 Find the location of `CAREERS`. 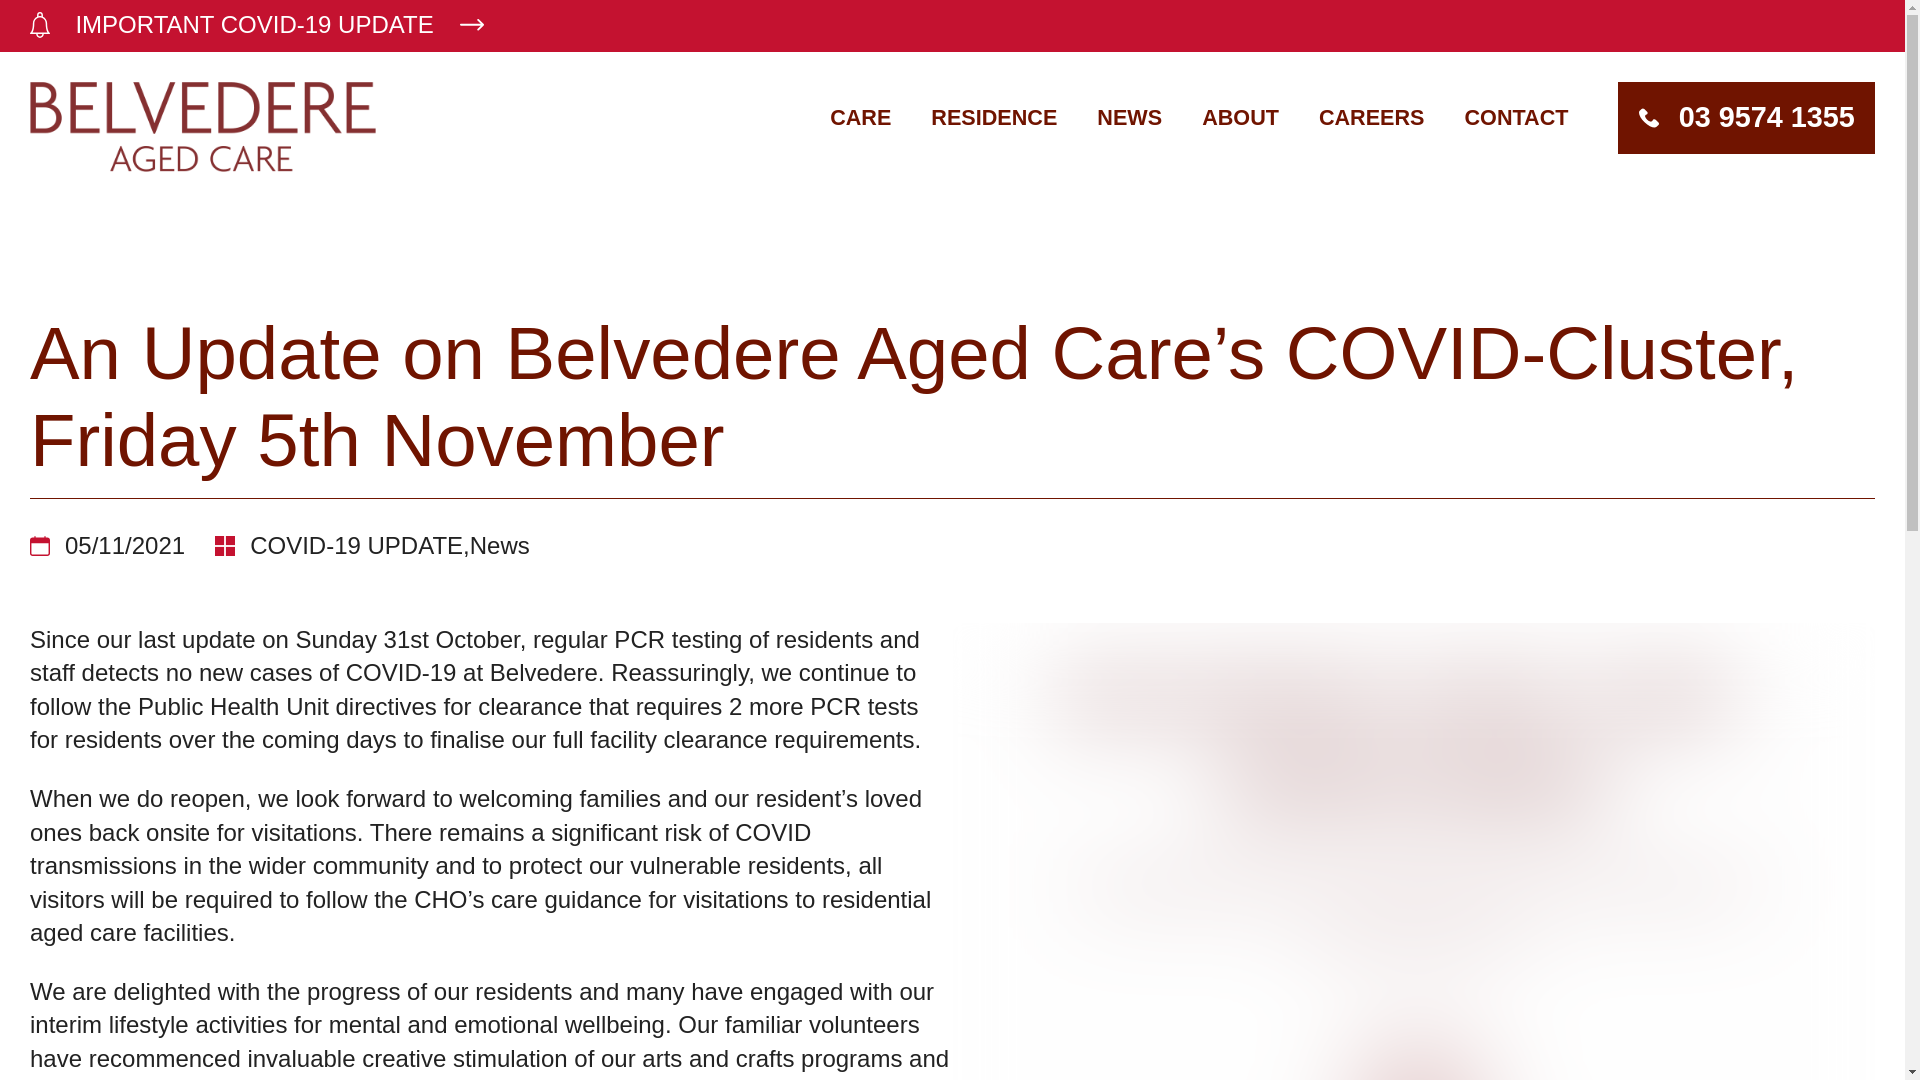

CAREERS is located at coordinates (1372, 118).